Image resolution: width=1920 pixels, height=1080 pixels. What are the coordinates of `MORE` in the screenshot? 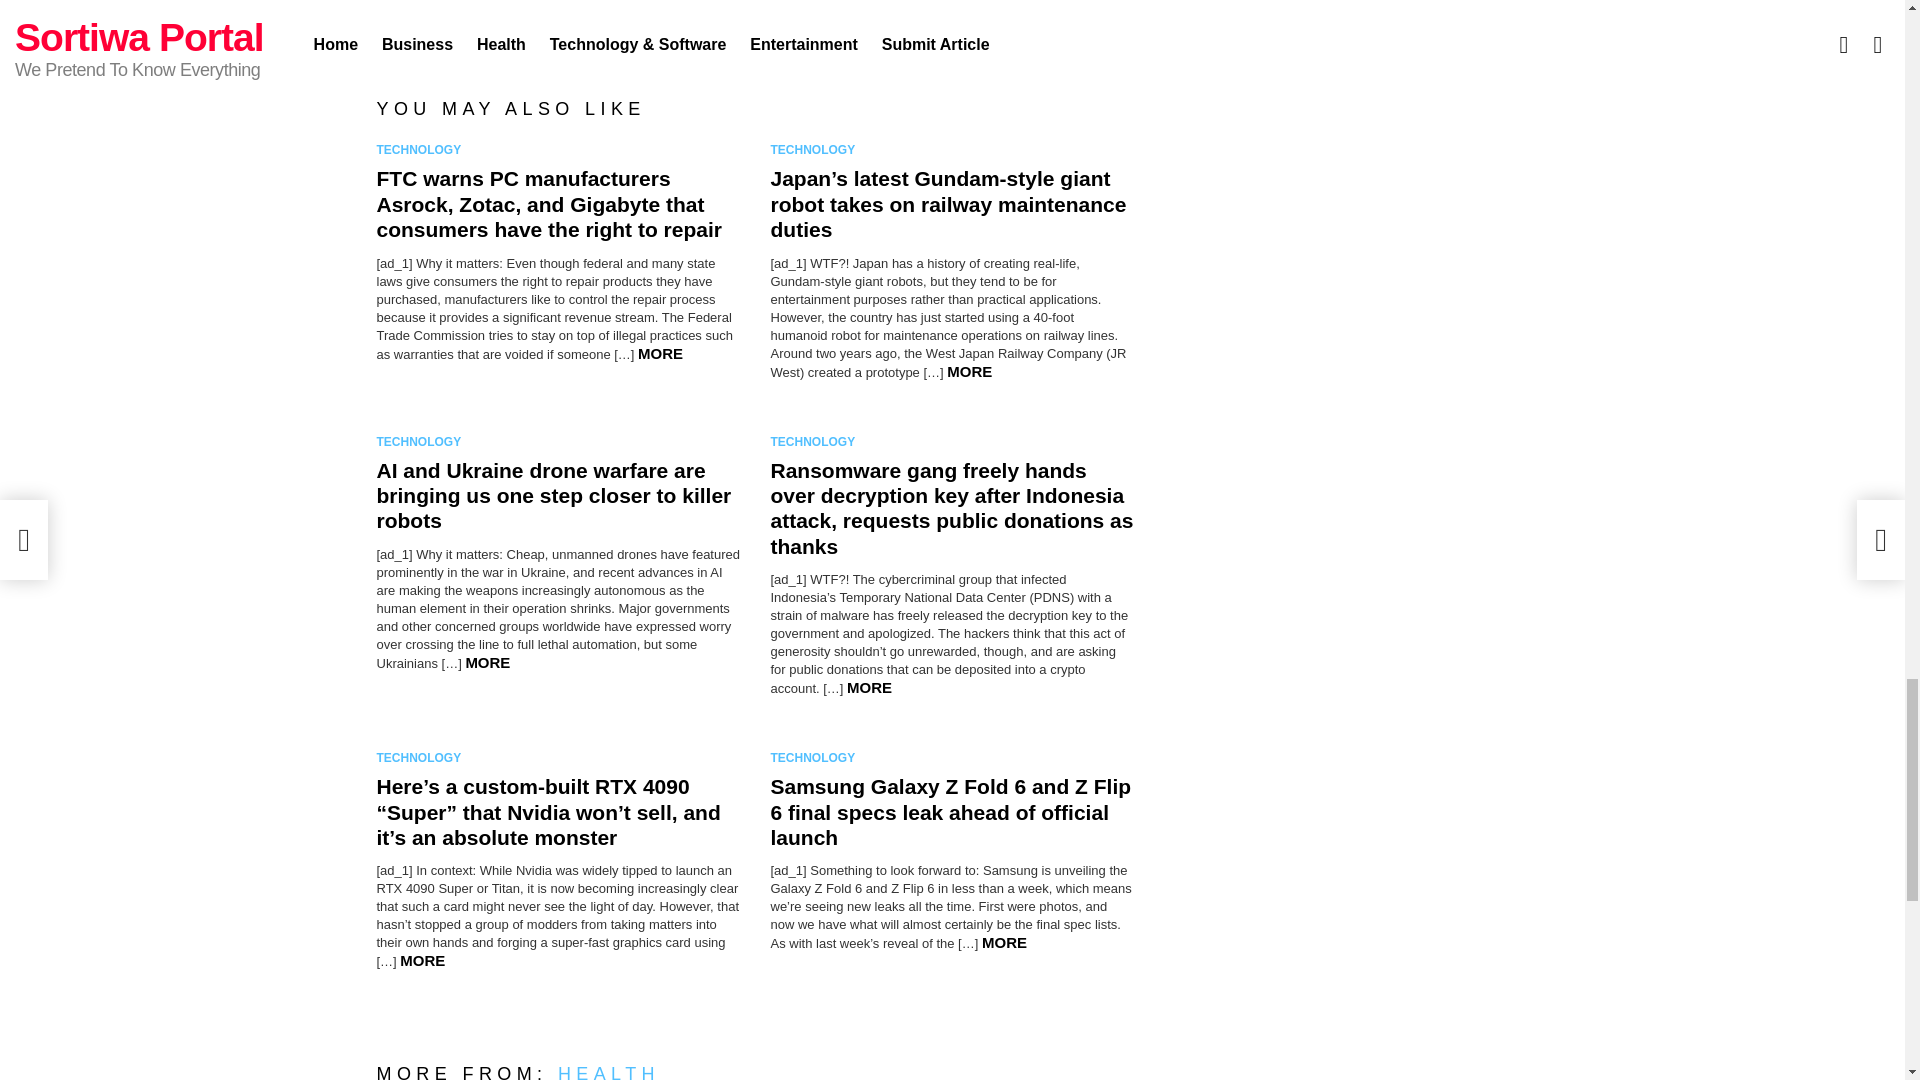 It's located at (869, 687).